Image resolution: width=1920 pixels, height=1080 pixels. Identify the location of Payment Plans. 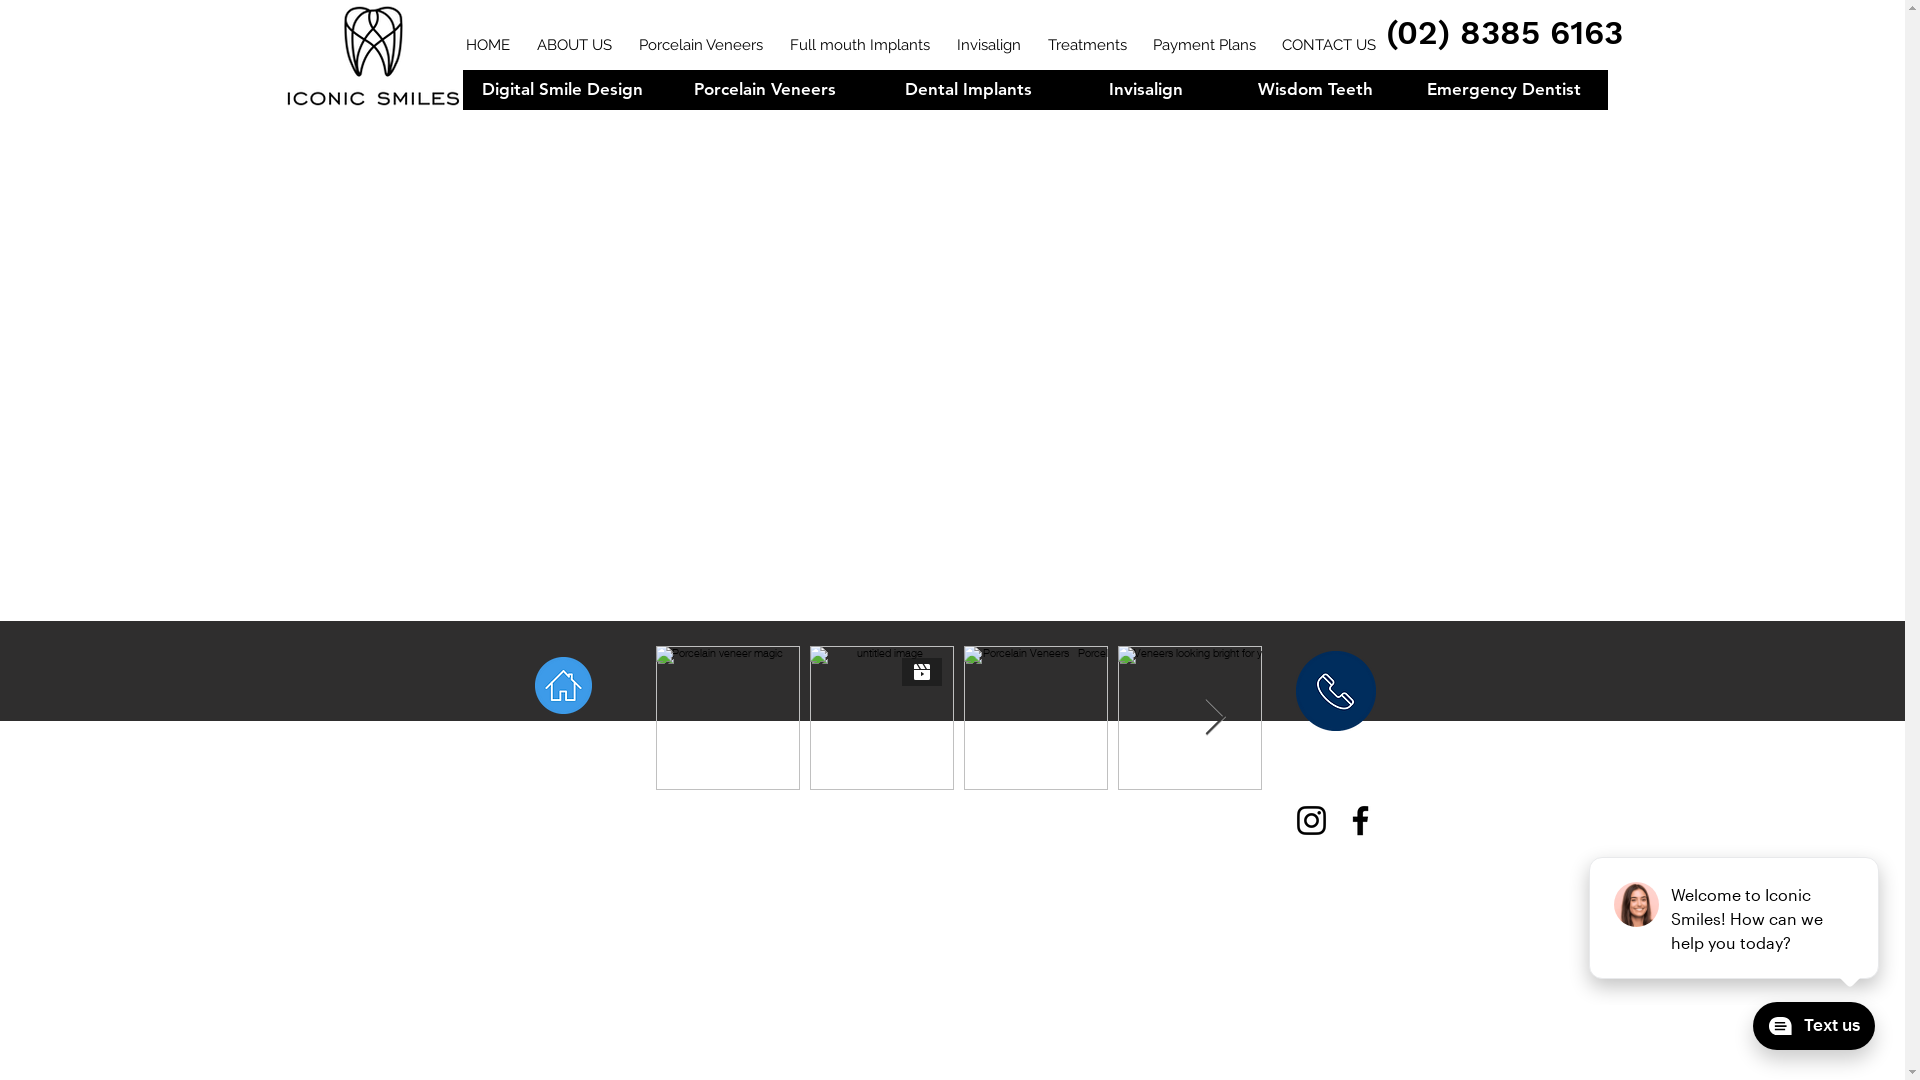
(1204, 36).